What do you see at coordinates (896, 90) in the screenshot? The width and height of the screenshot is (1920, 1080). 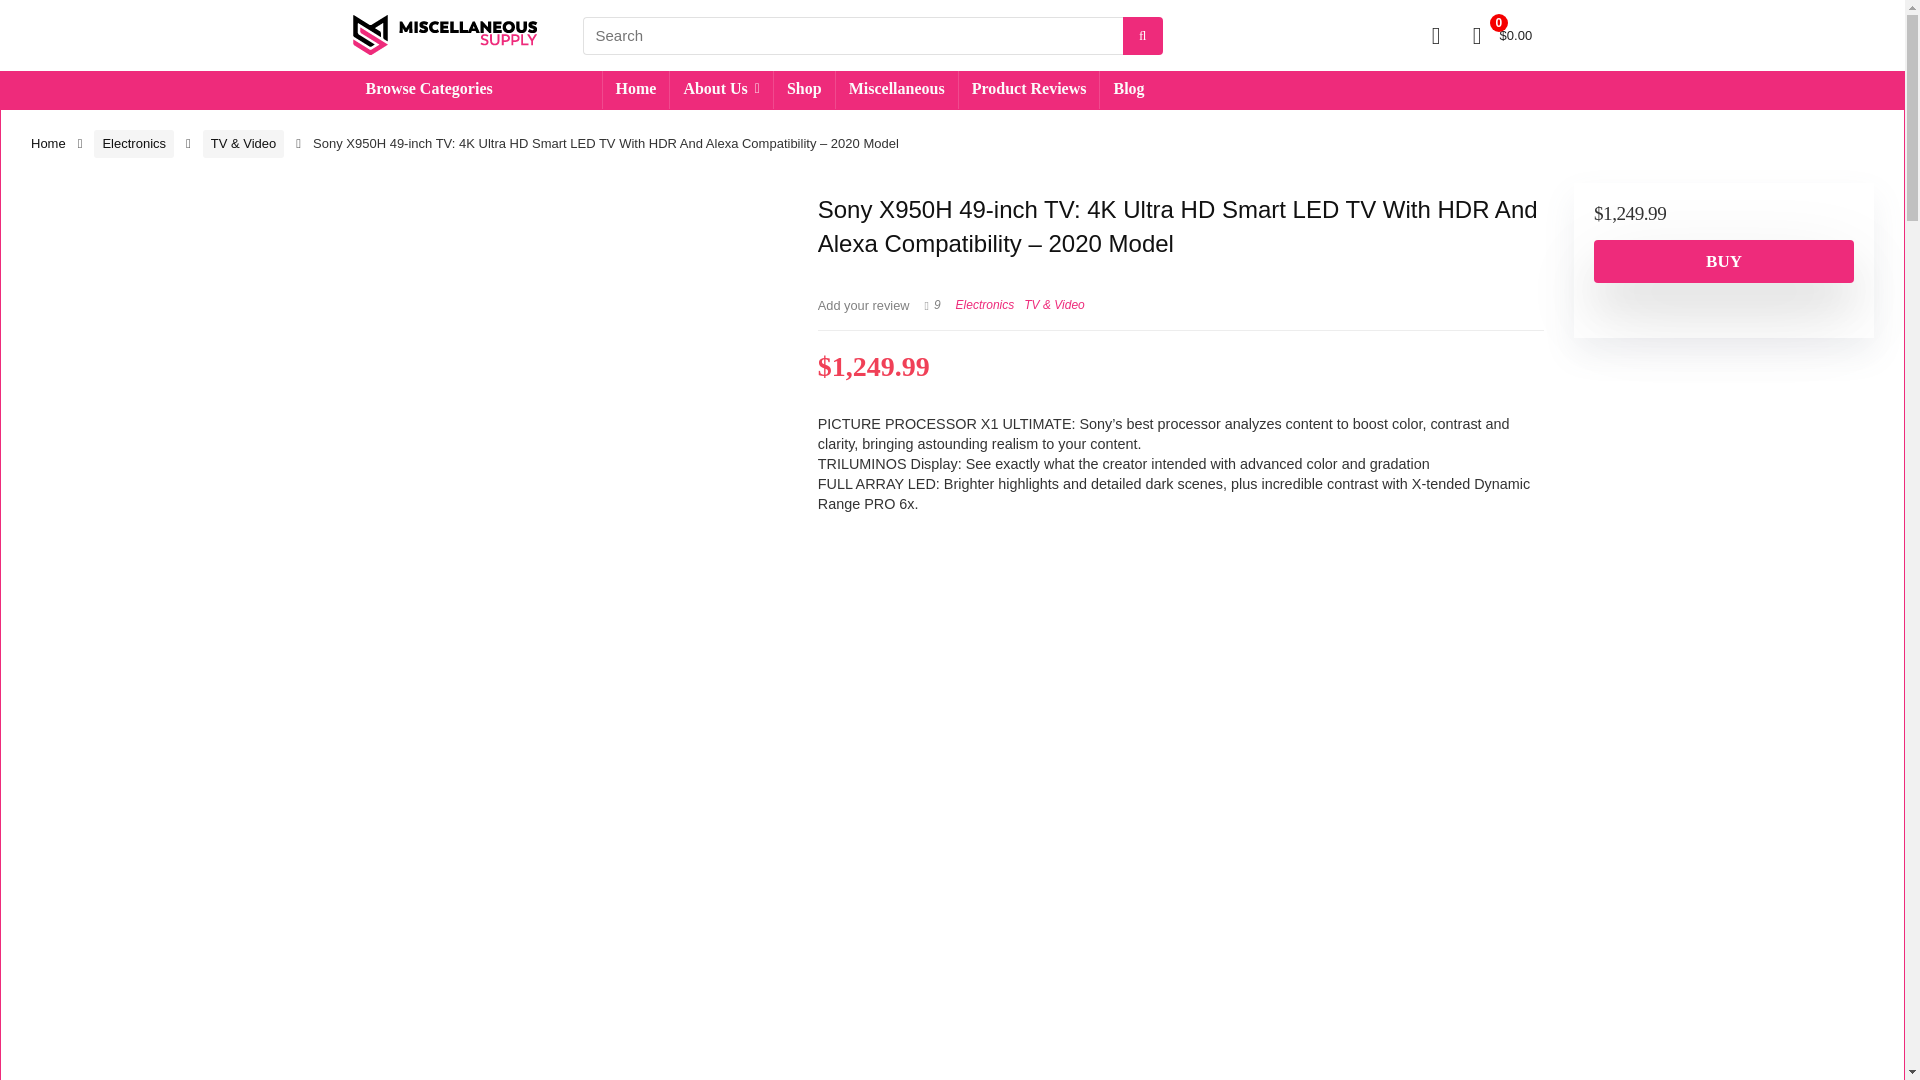 I see `Miscellaneous` at bounding box center [896, 90].